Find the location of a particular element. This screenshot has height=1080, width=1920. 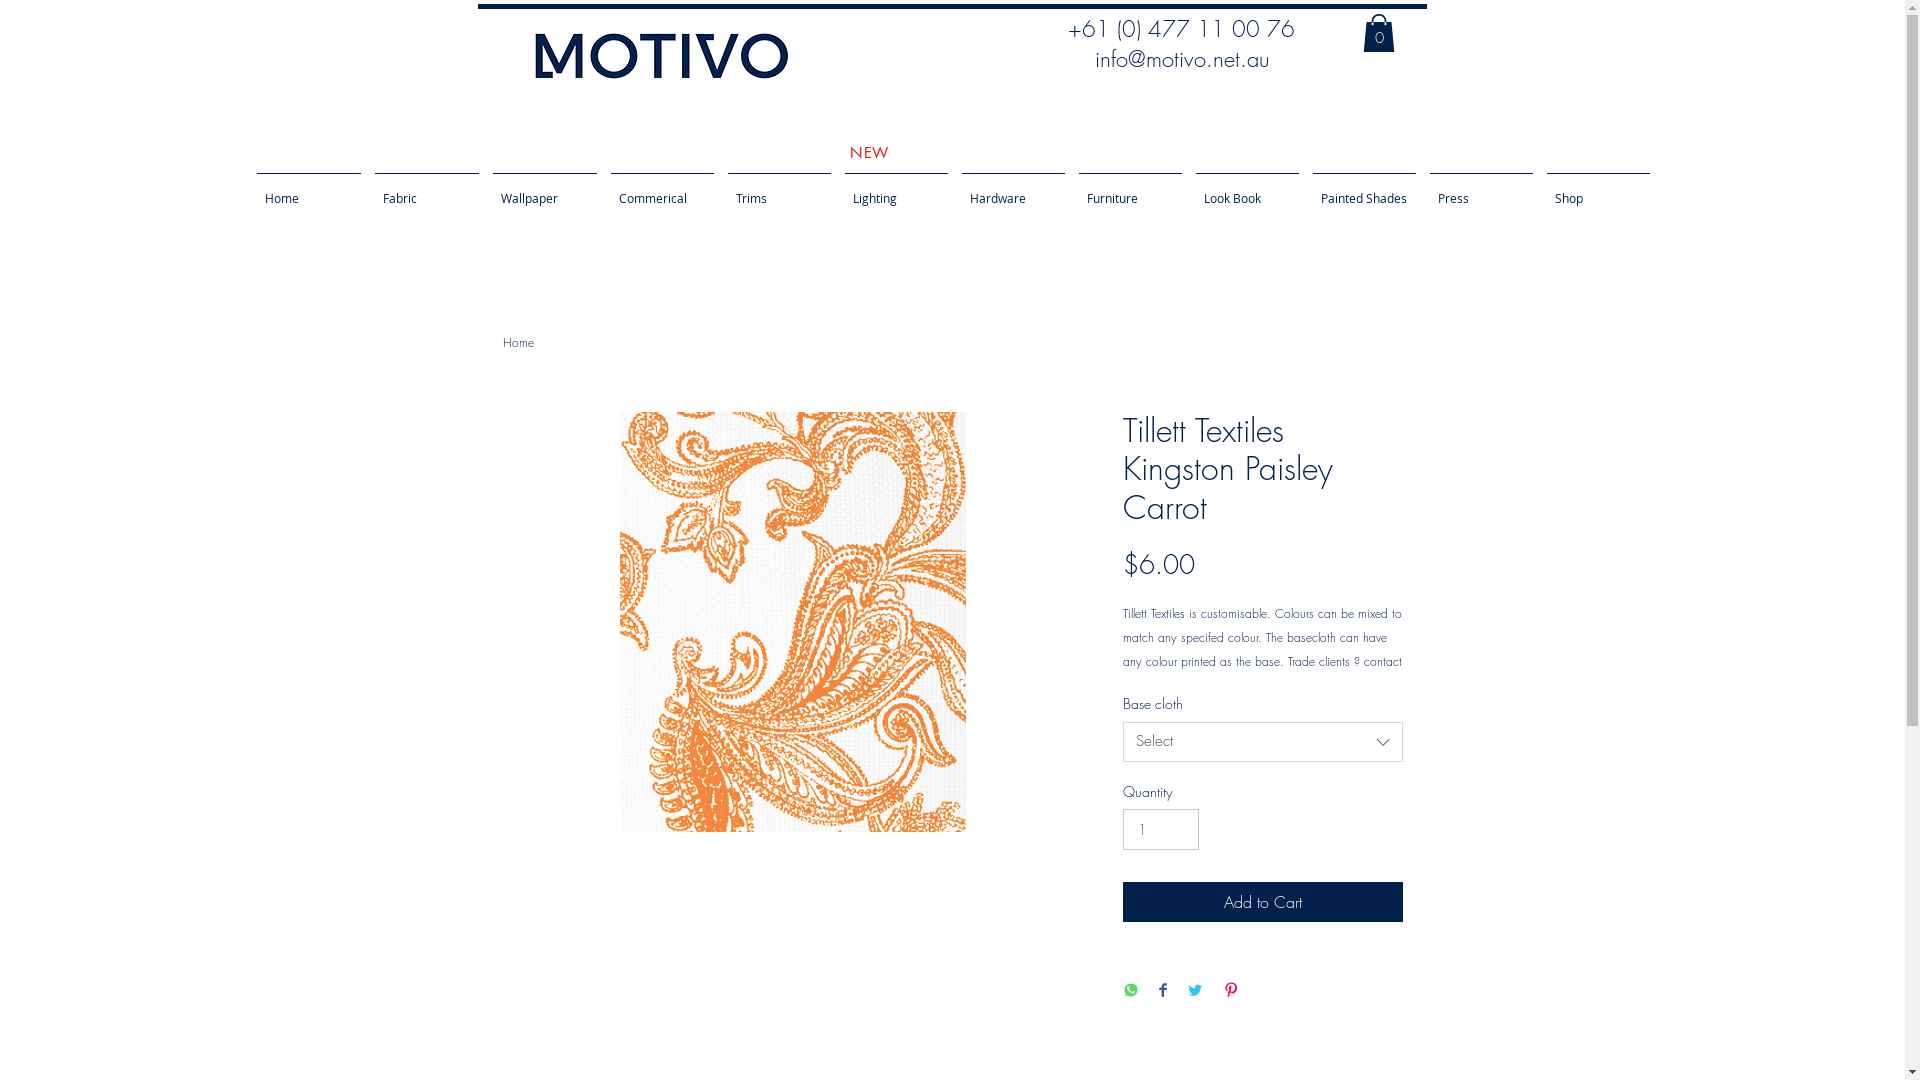

Furniture is located at coordinates (1130, 189).